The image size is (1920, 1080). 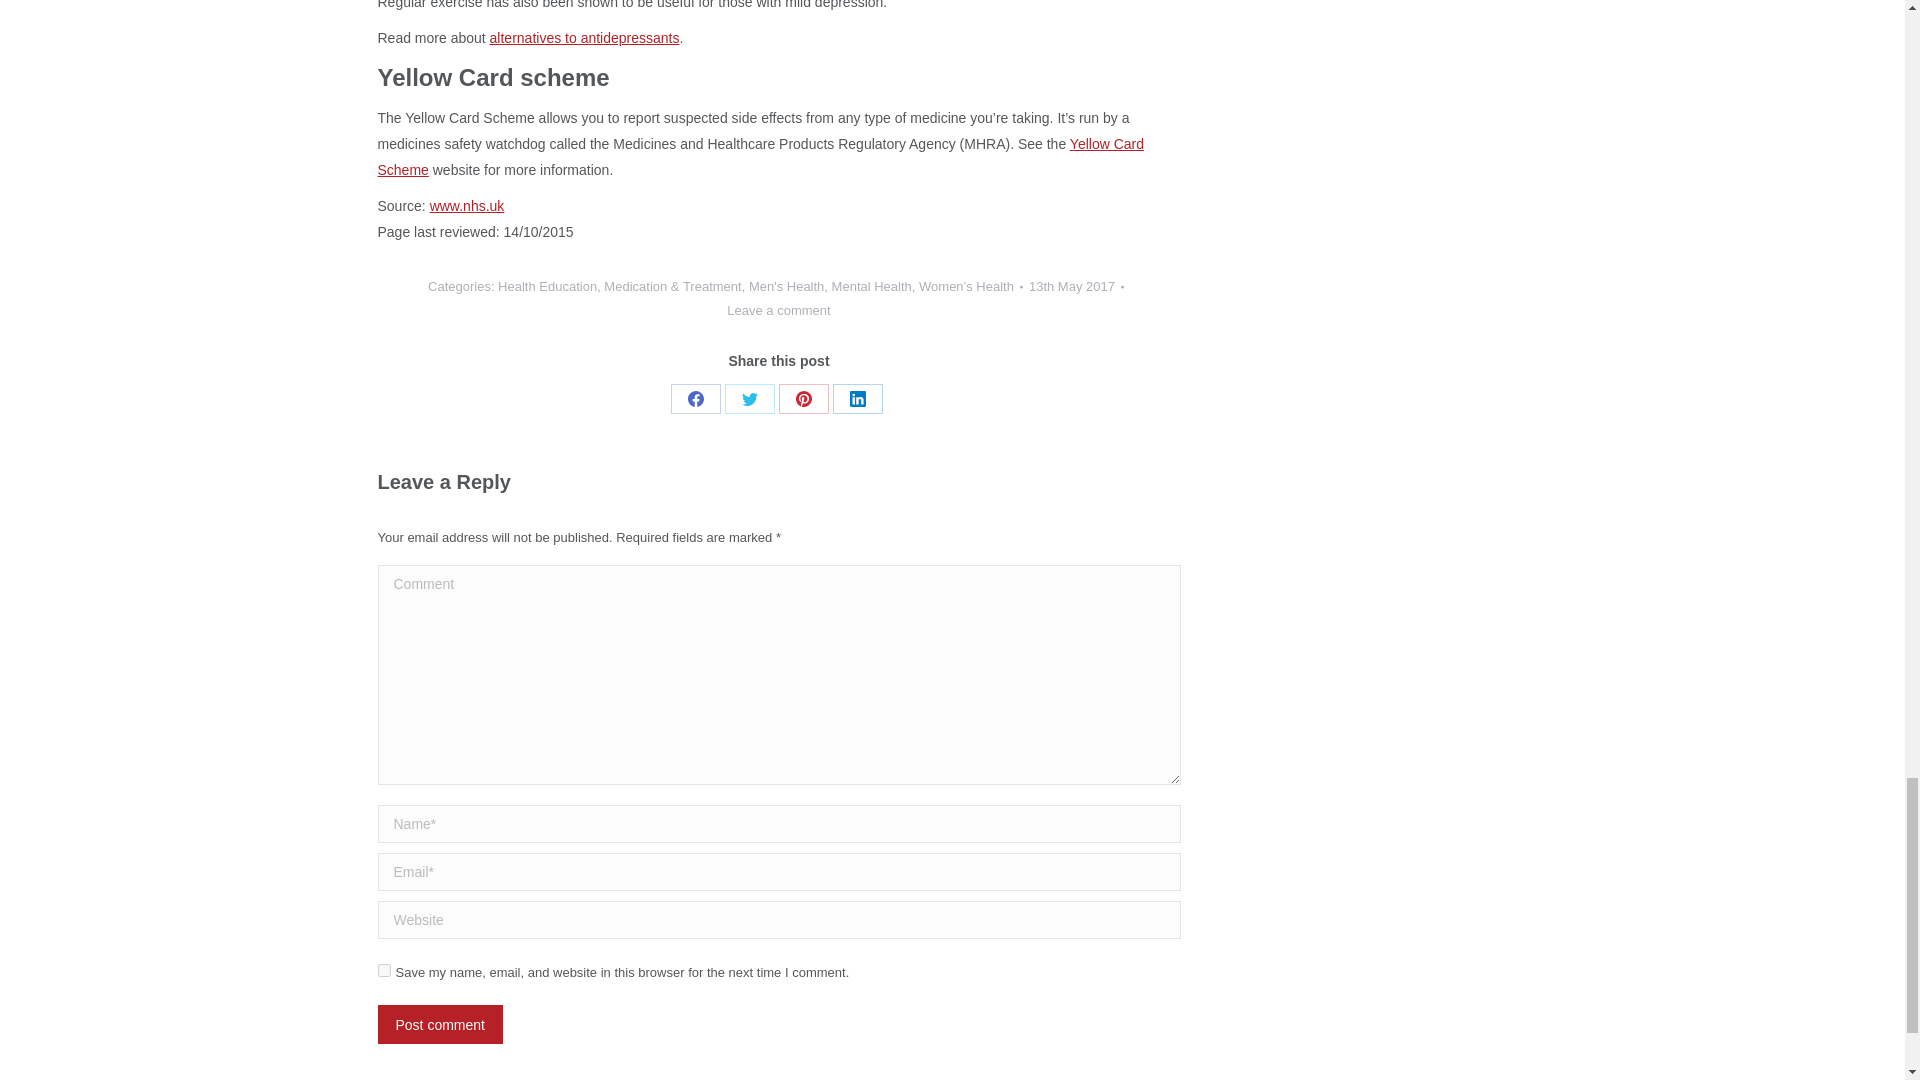 I want to click on Facebook, so click(x=696, y=398).